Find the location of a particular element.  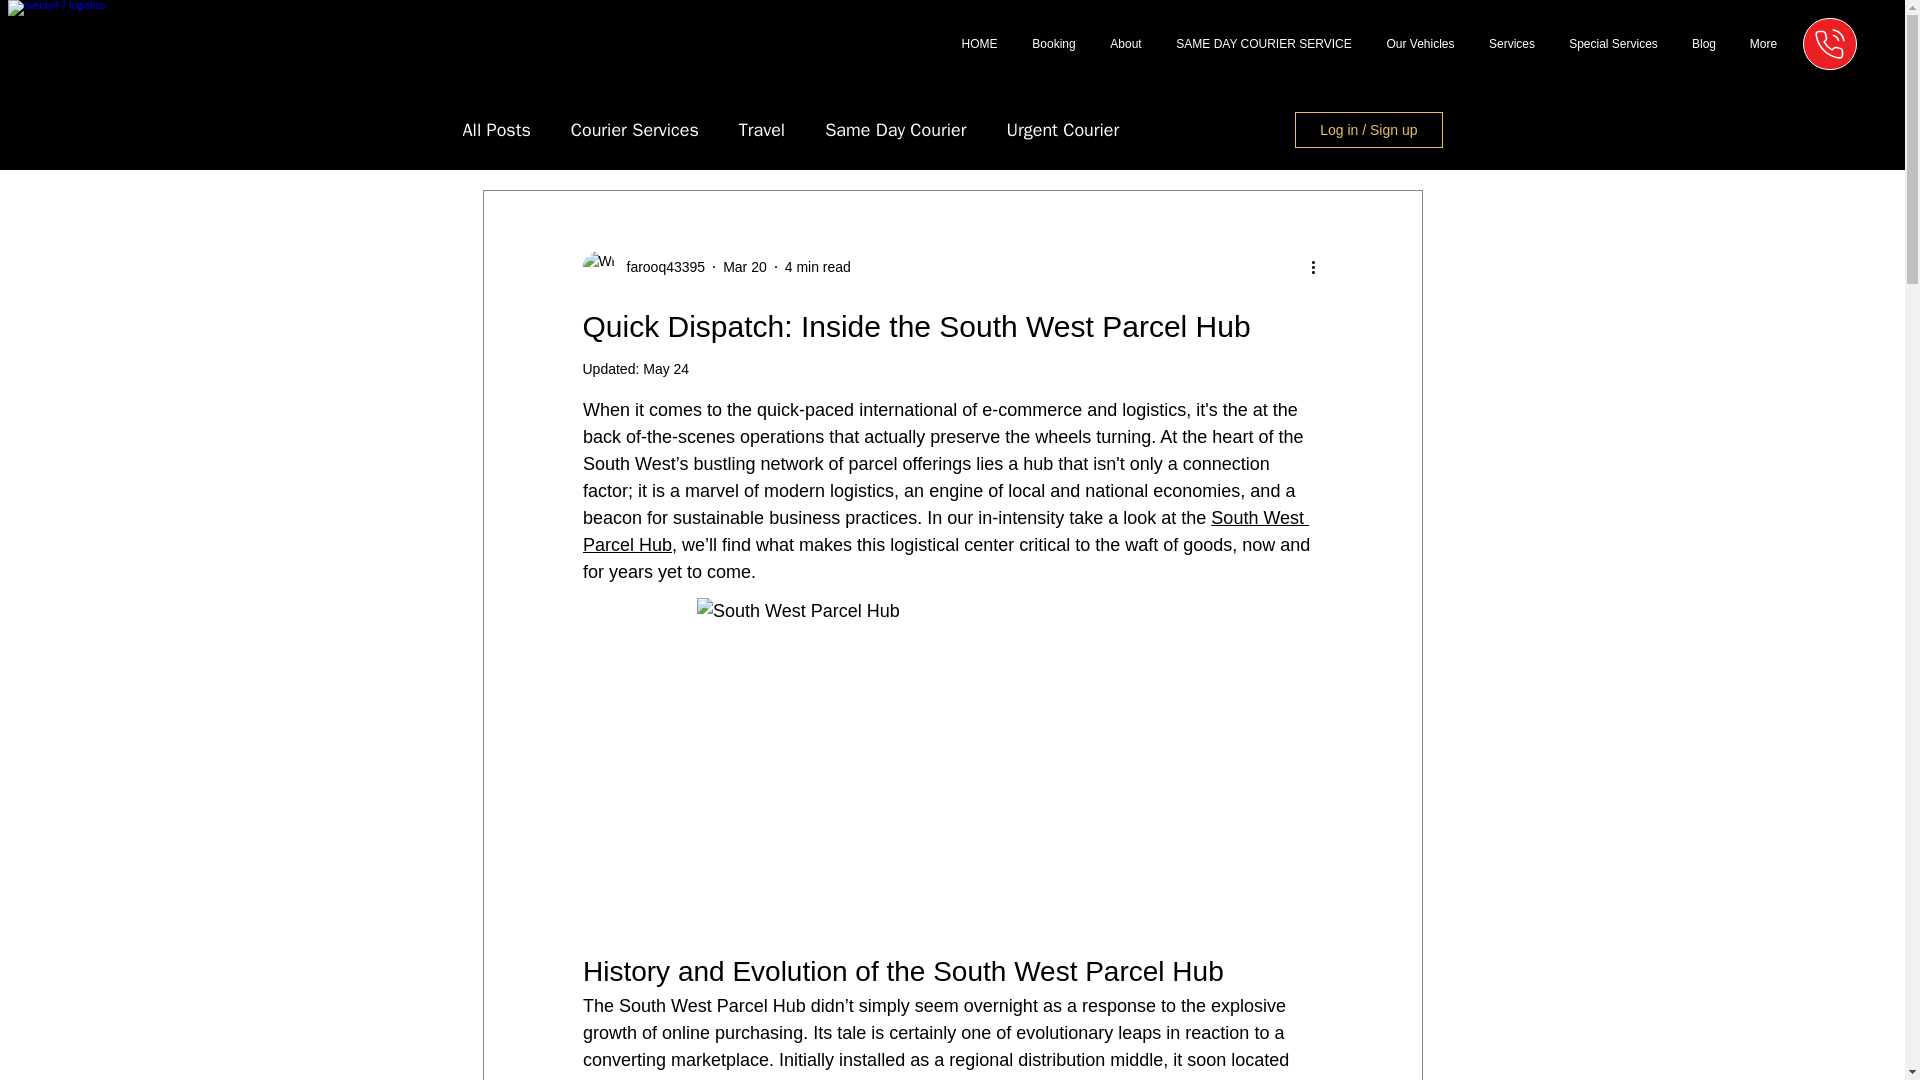

Blog is located at coordinates (1704, 44).